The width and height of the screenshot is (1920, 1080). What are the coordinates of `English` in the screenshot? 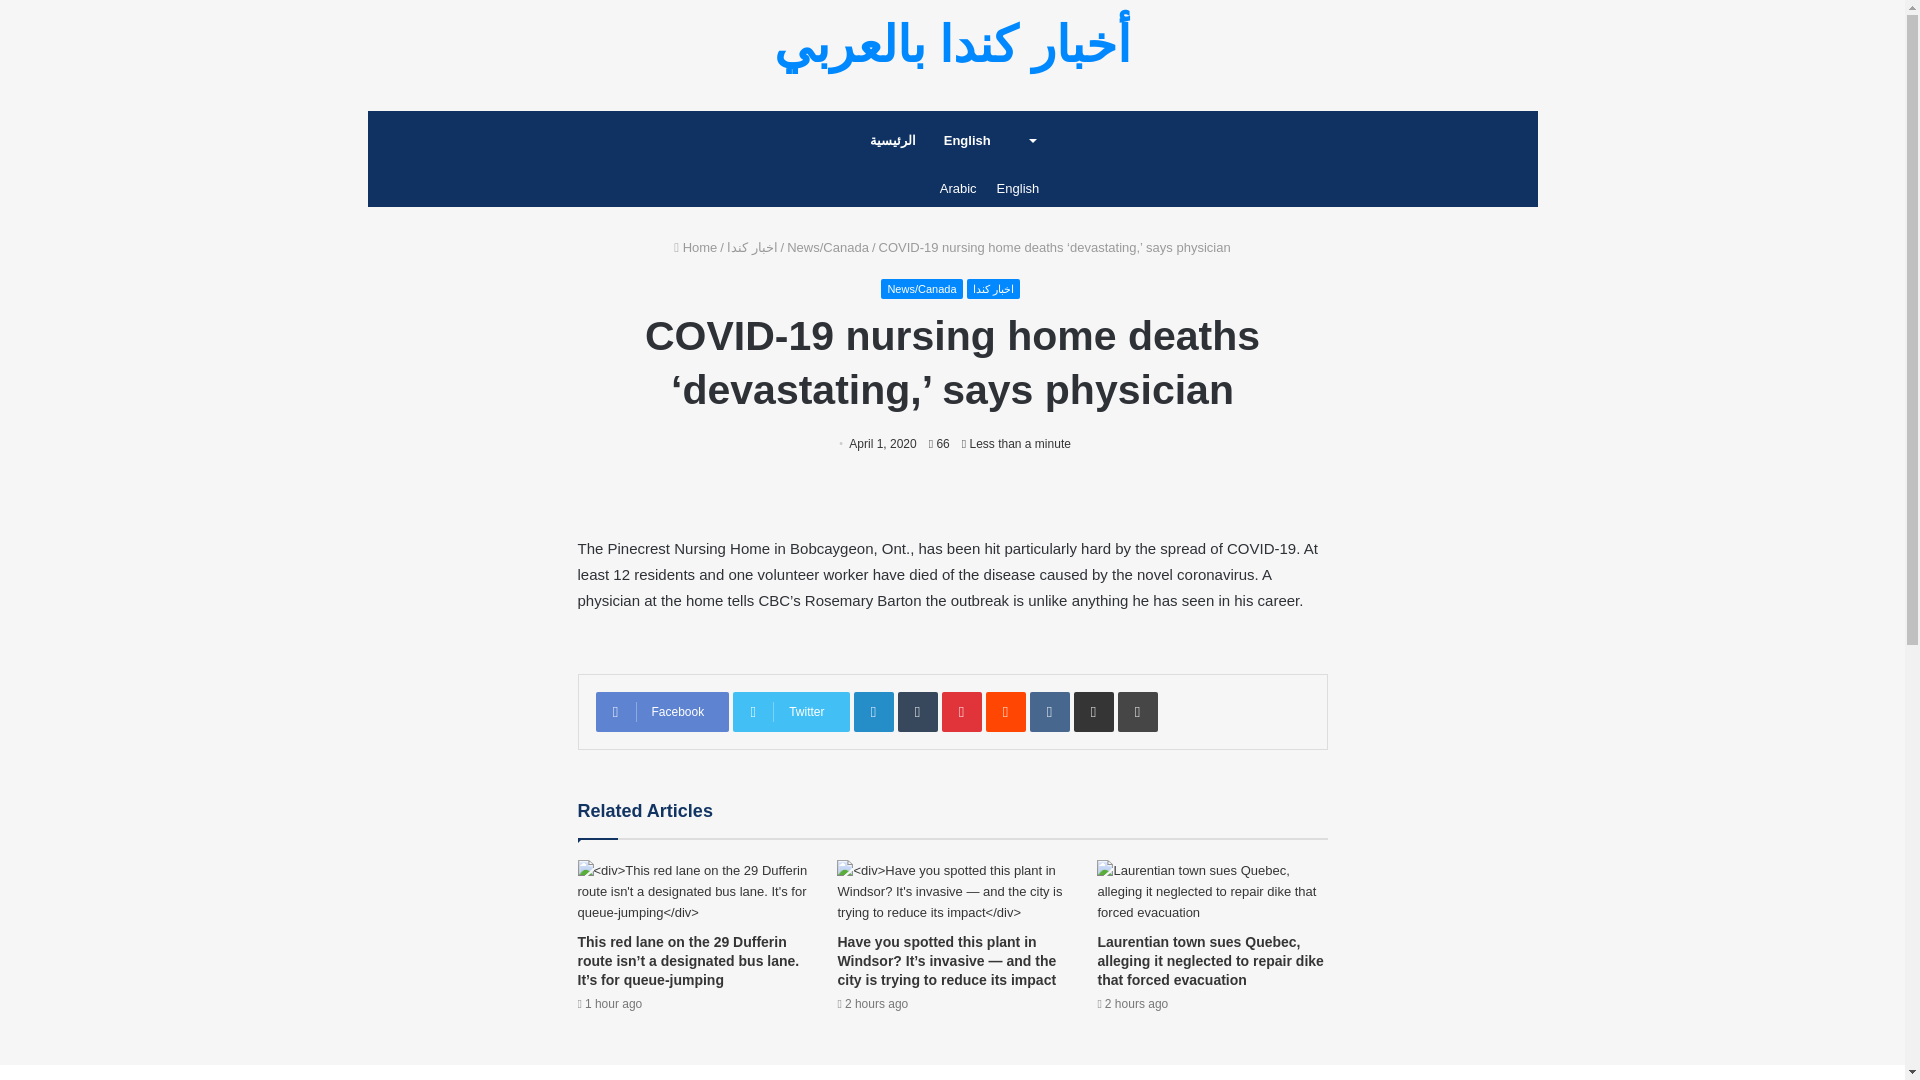 It's located at (990, 140).